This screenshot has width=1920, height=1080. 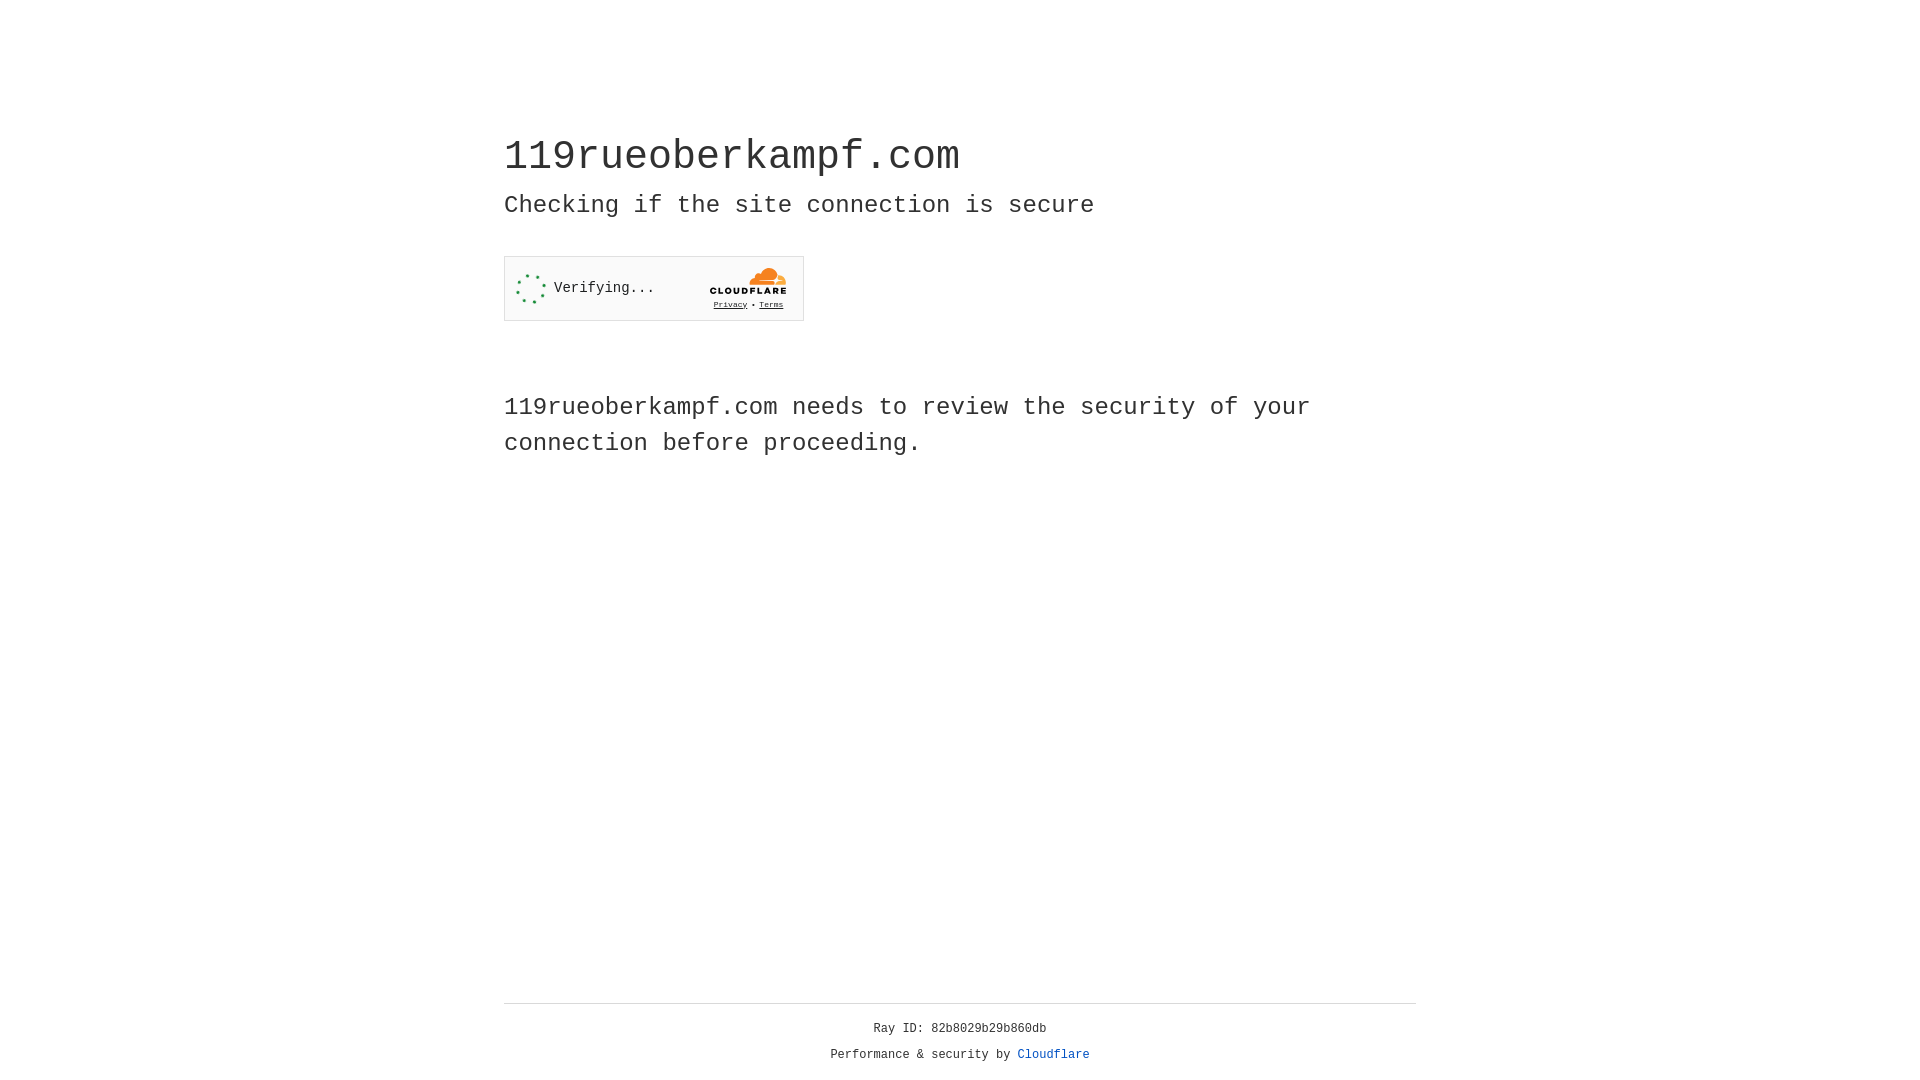 What do you see at coordinates (1054, 1055) in the screenshot?
I see `Cloudflare` at bounding box center [1054, 1055].